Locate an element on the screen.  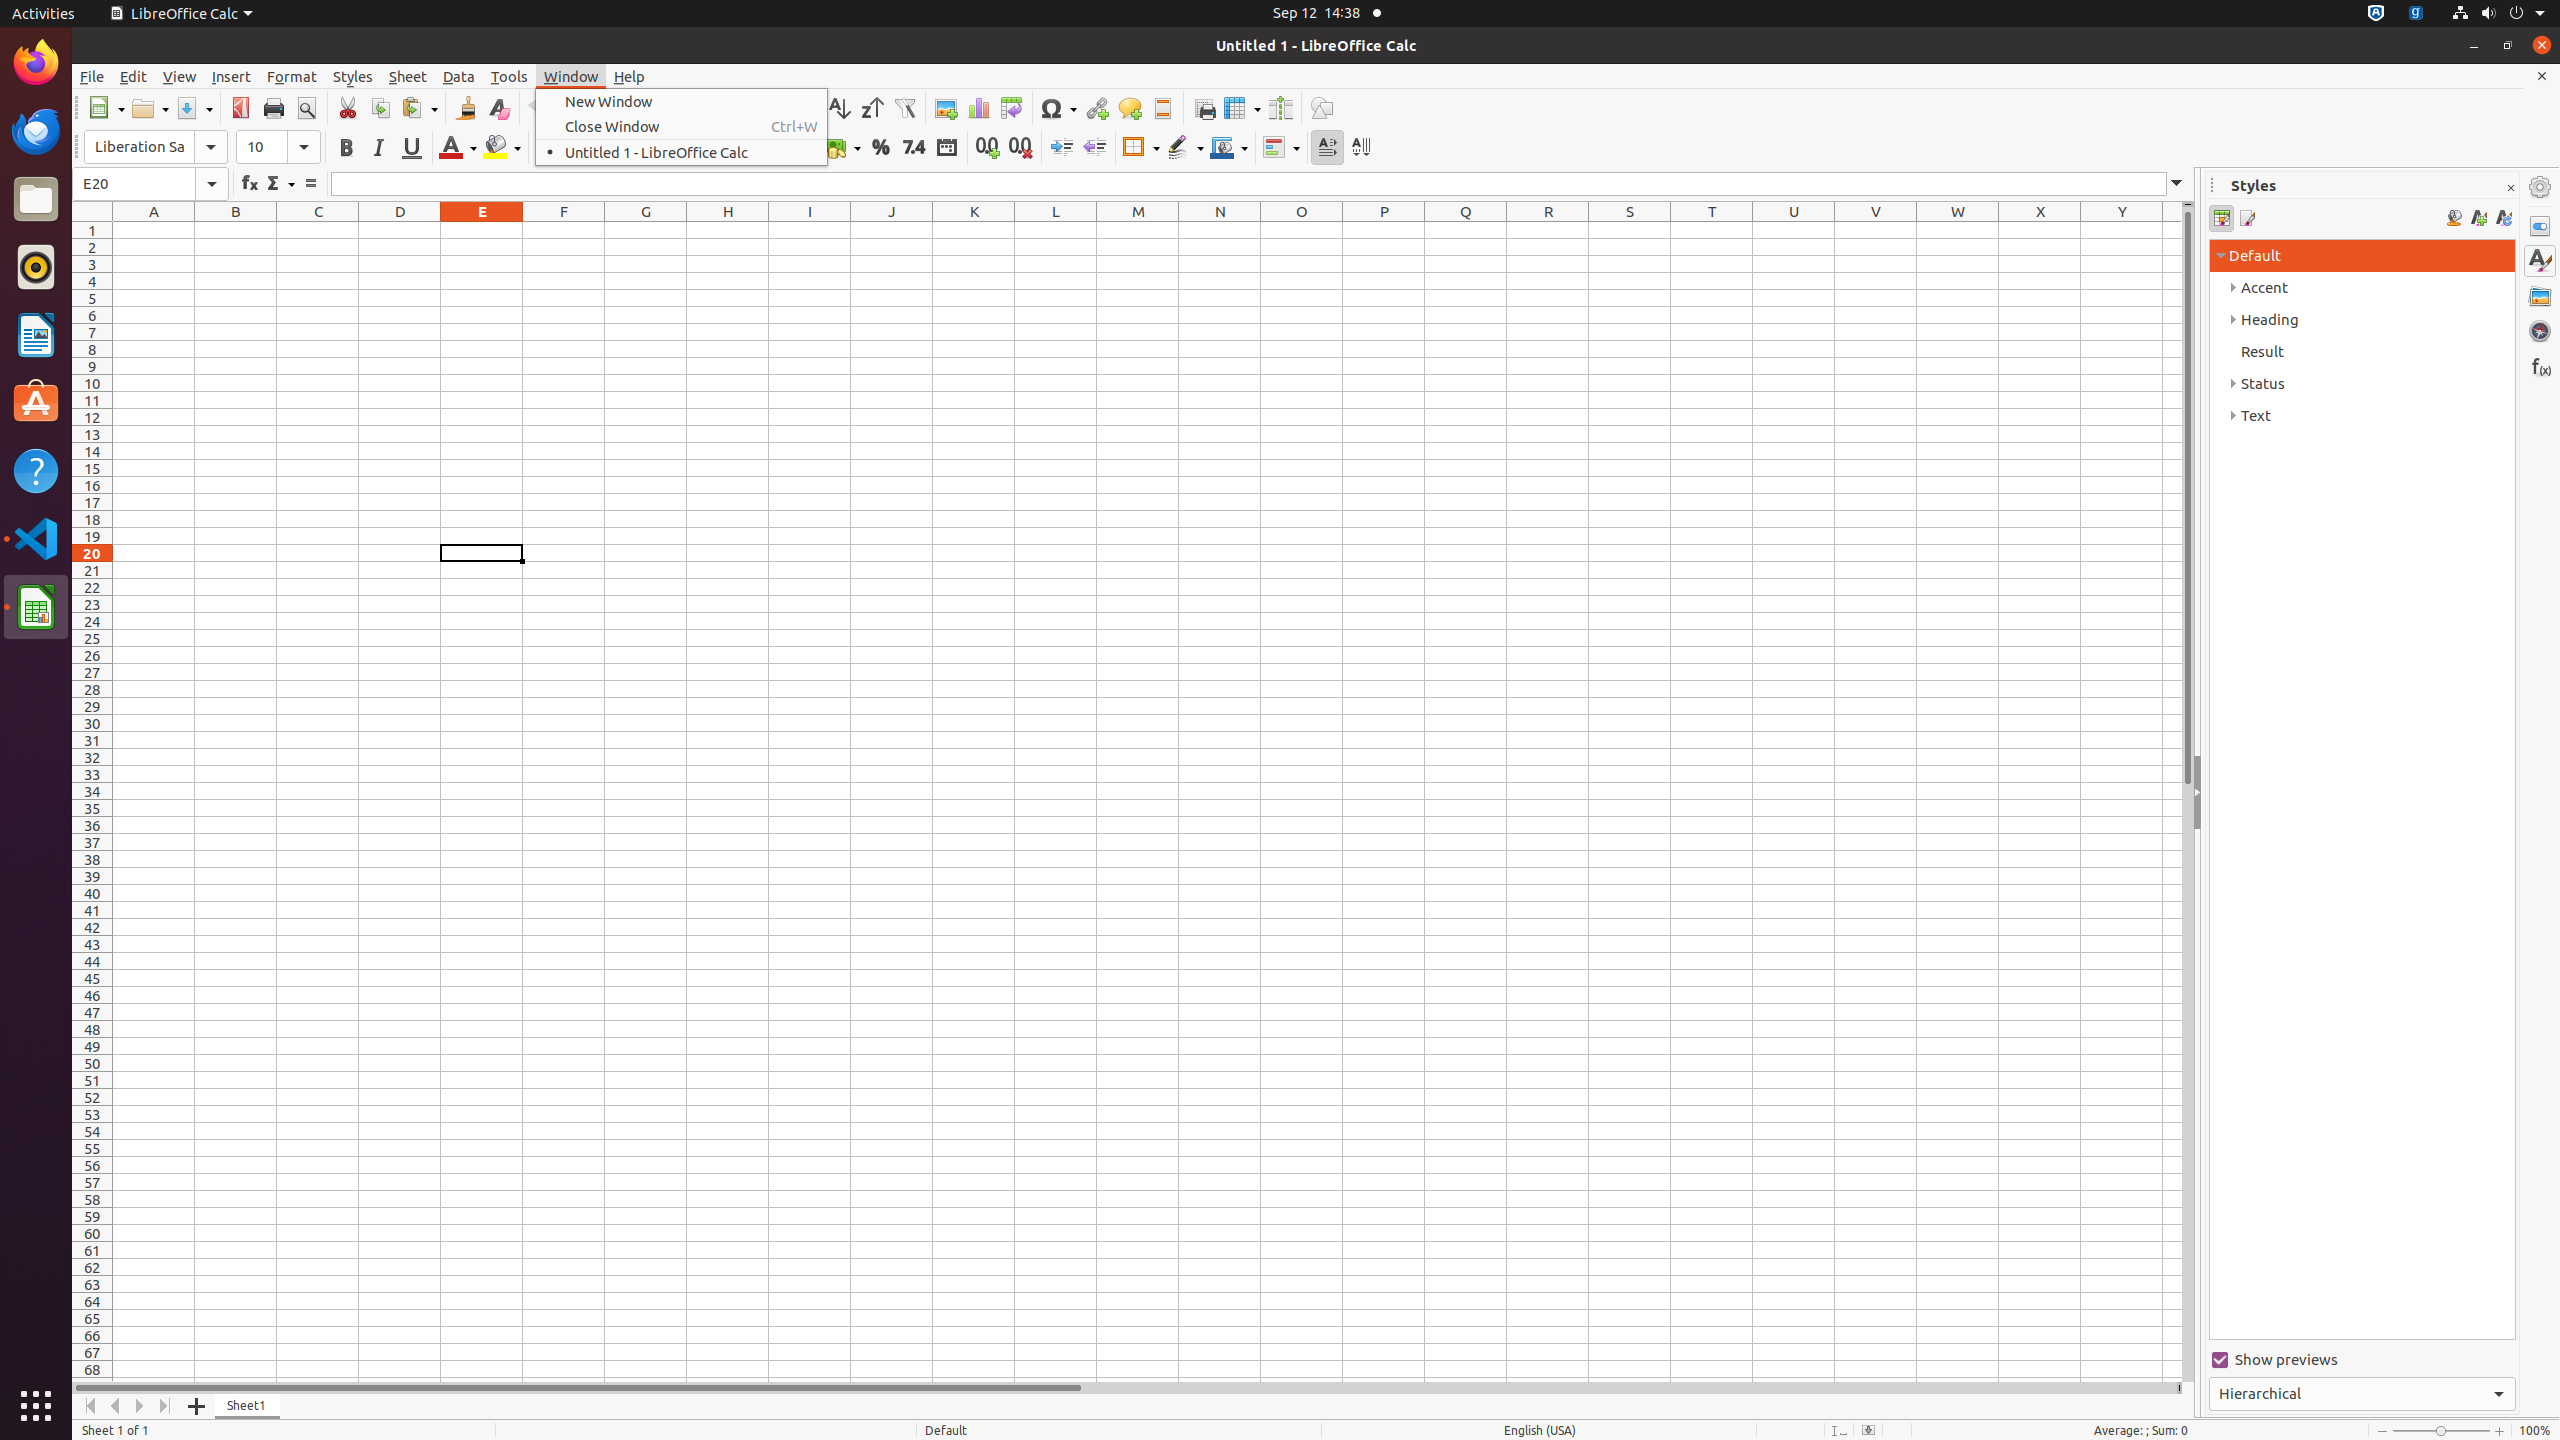
I1 is located at coordinates (810, 230).